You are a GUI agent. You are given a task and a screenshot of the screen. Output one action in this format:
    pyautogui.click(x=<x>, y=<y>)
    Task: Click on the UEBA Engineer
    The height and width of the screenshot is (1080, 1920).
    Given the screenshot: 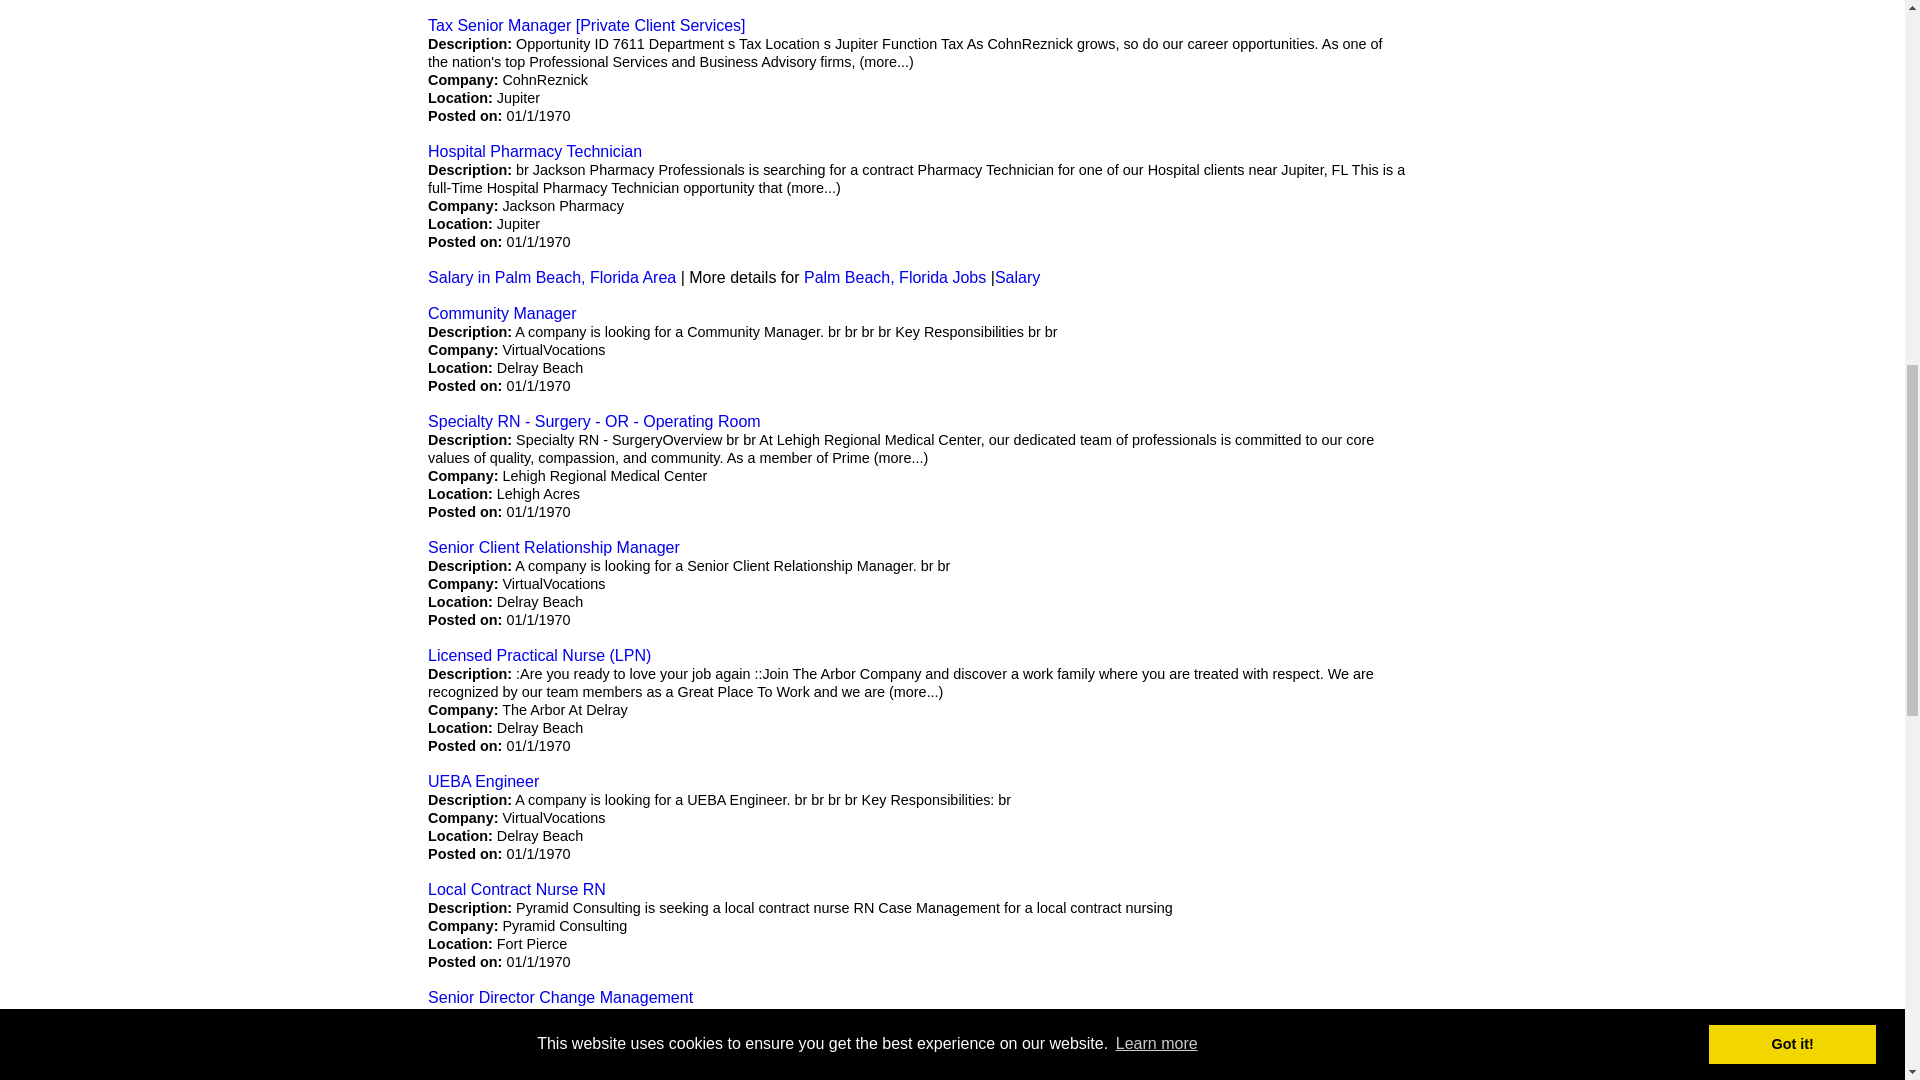 What is the action you would take?
    pyautogui.click(x=484, y=781)
    